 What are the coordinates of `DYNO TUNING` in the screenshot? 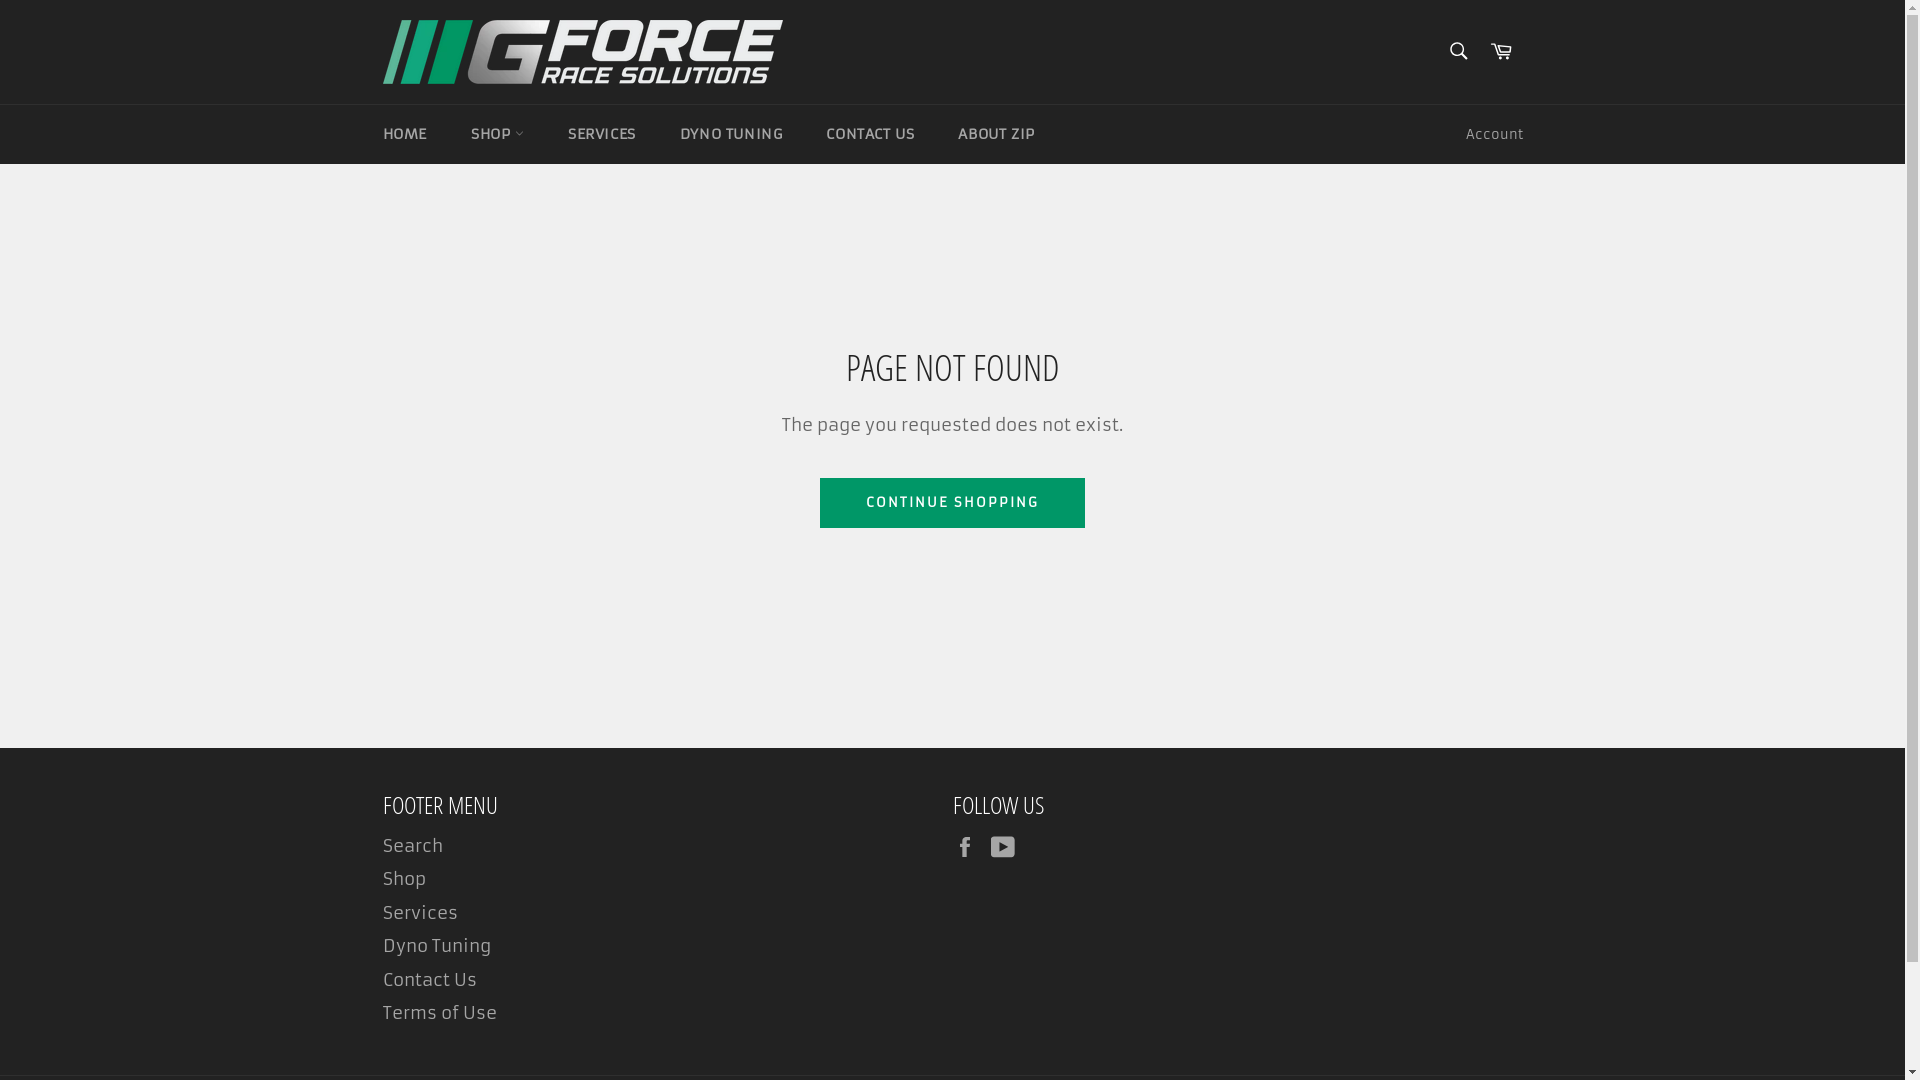 It's located at (732, 134).